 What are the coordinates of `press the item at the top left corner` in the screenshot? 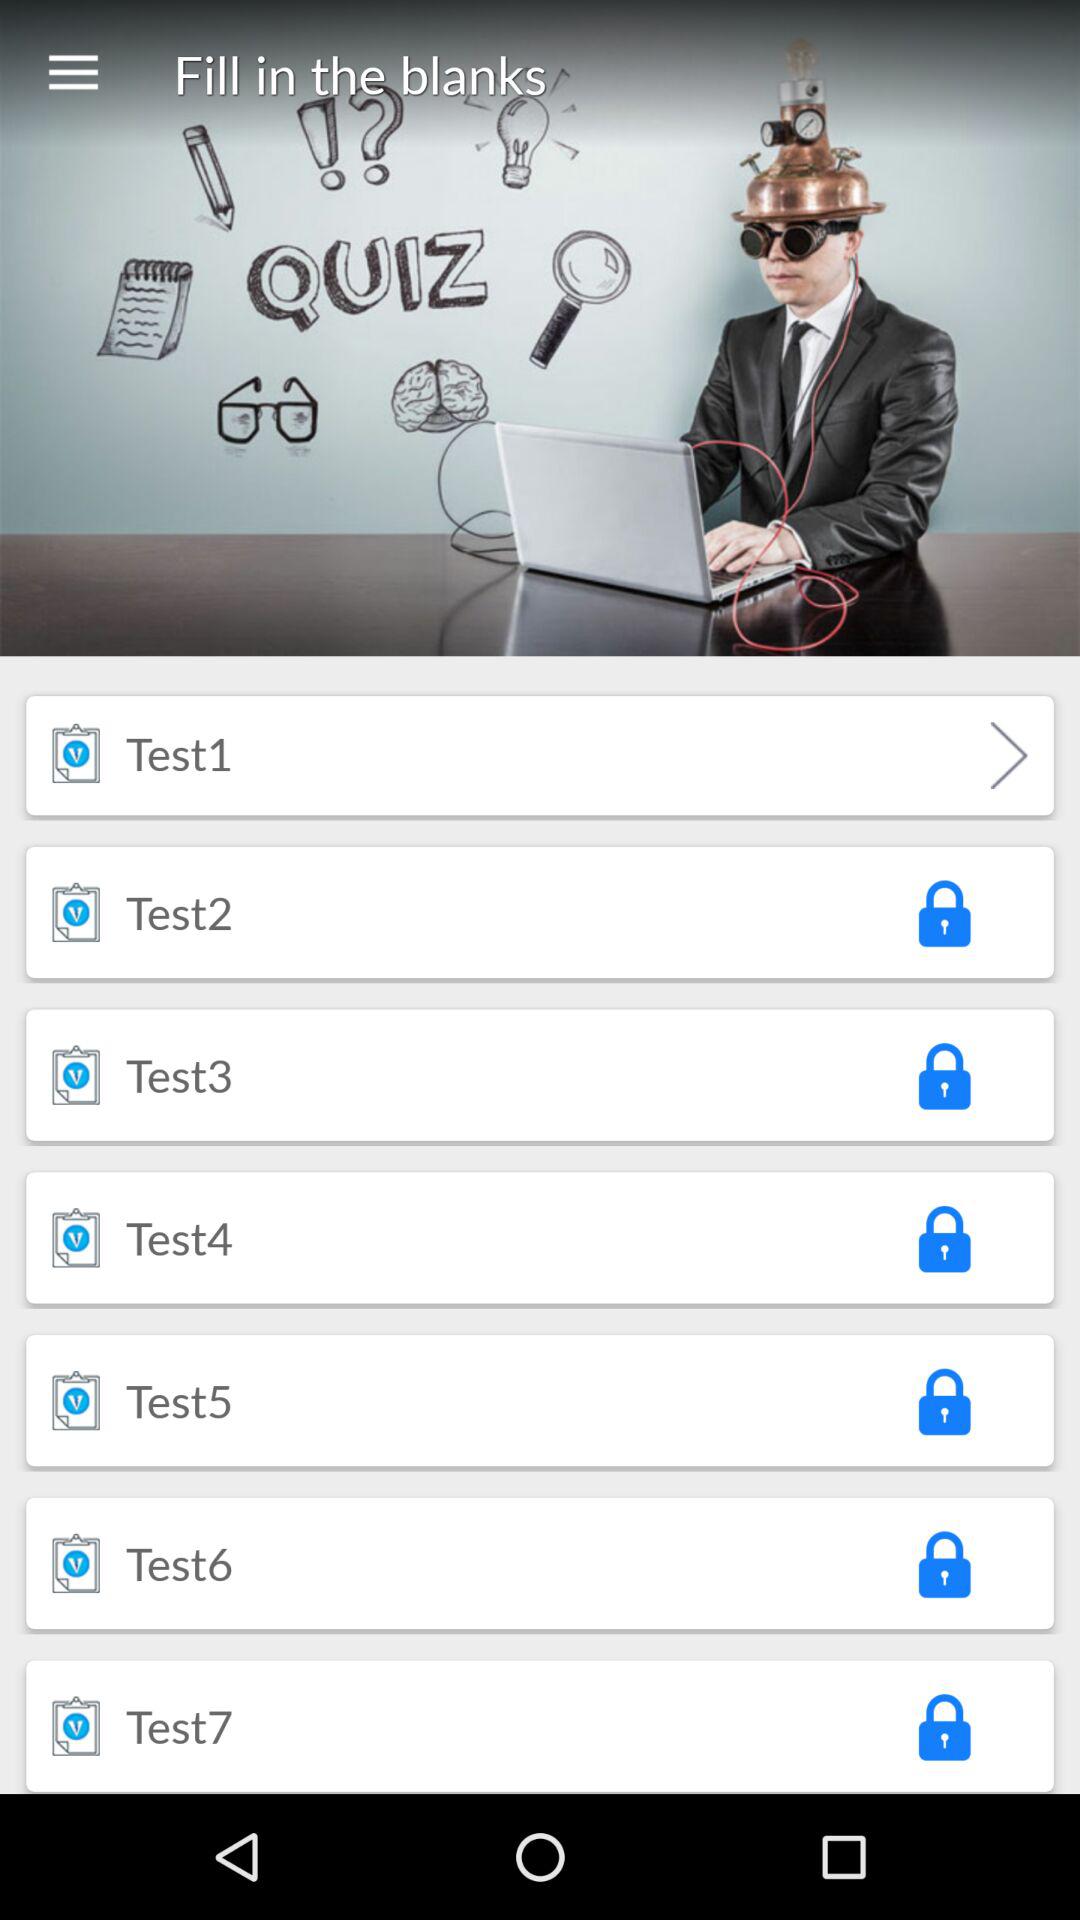 It's located at (73, 74).